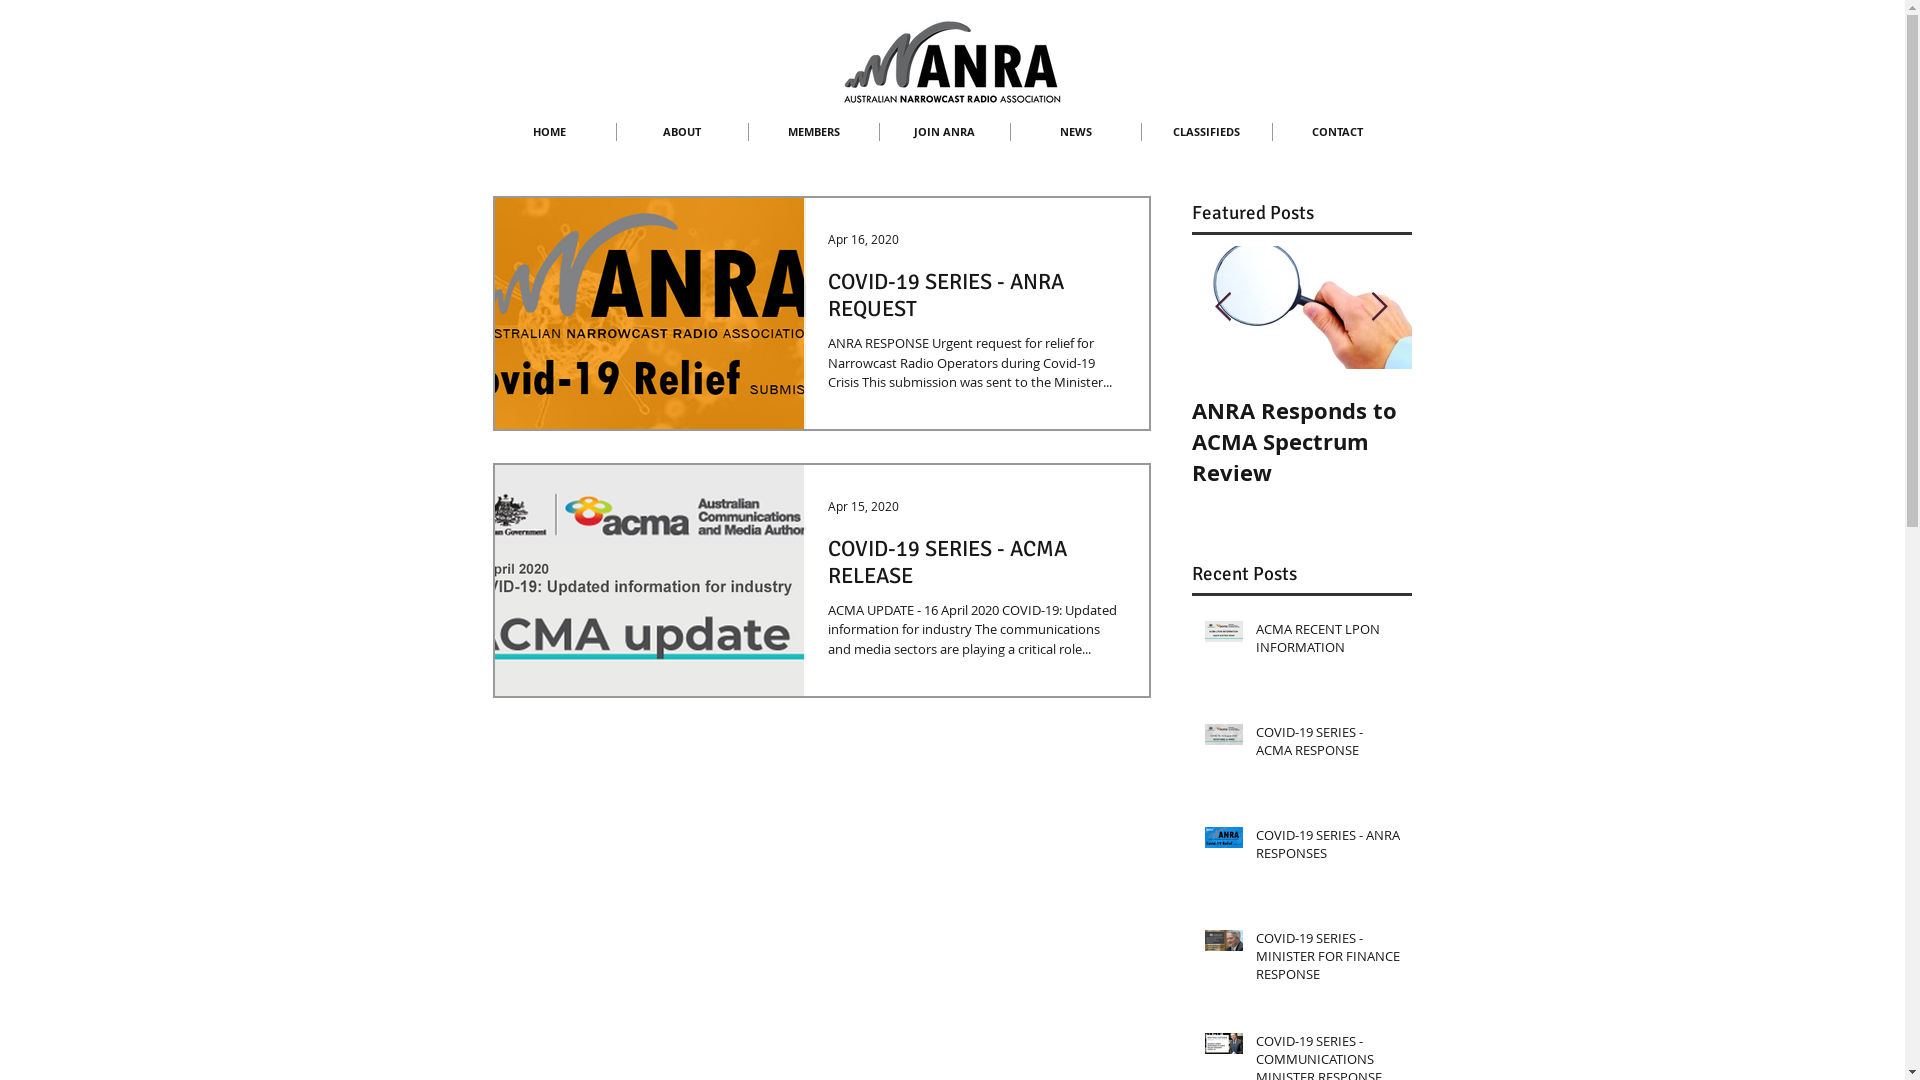 The image size is (1920, 1080). Describe the element at coordinates (1295, 426) in the screenshot. I see `ANRA responds to Radcomm Bill 2016` at that location.